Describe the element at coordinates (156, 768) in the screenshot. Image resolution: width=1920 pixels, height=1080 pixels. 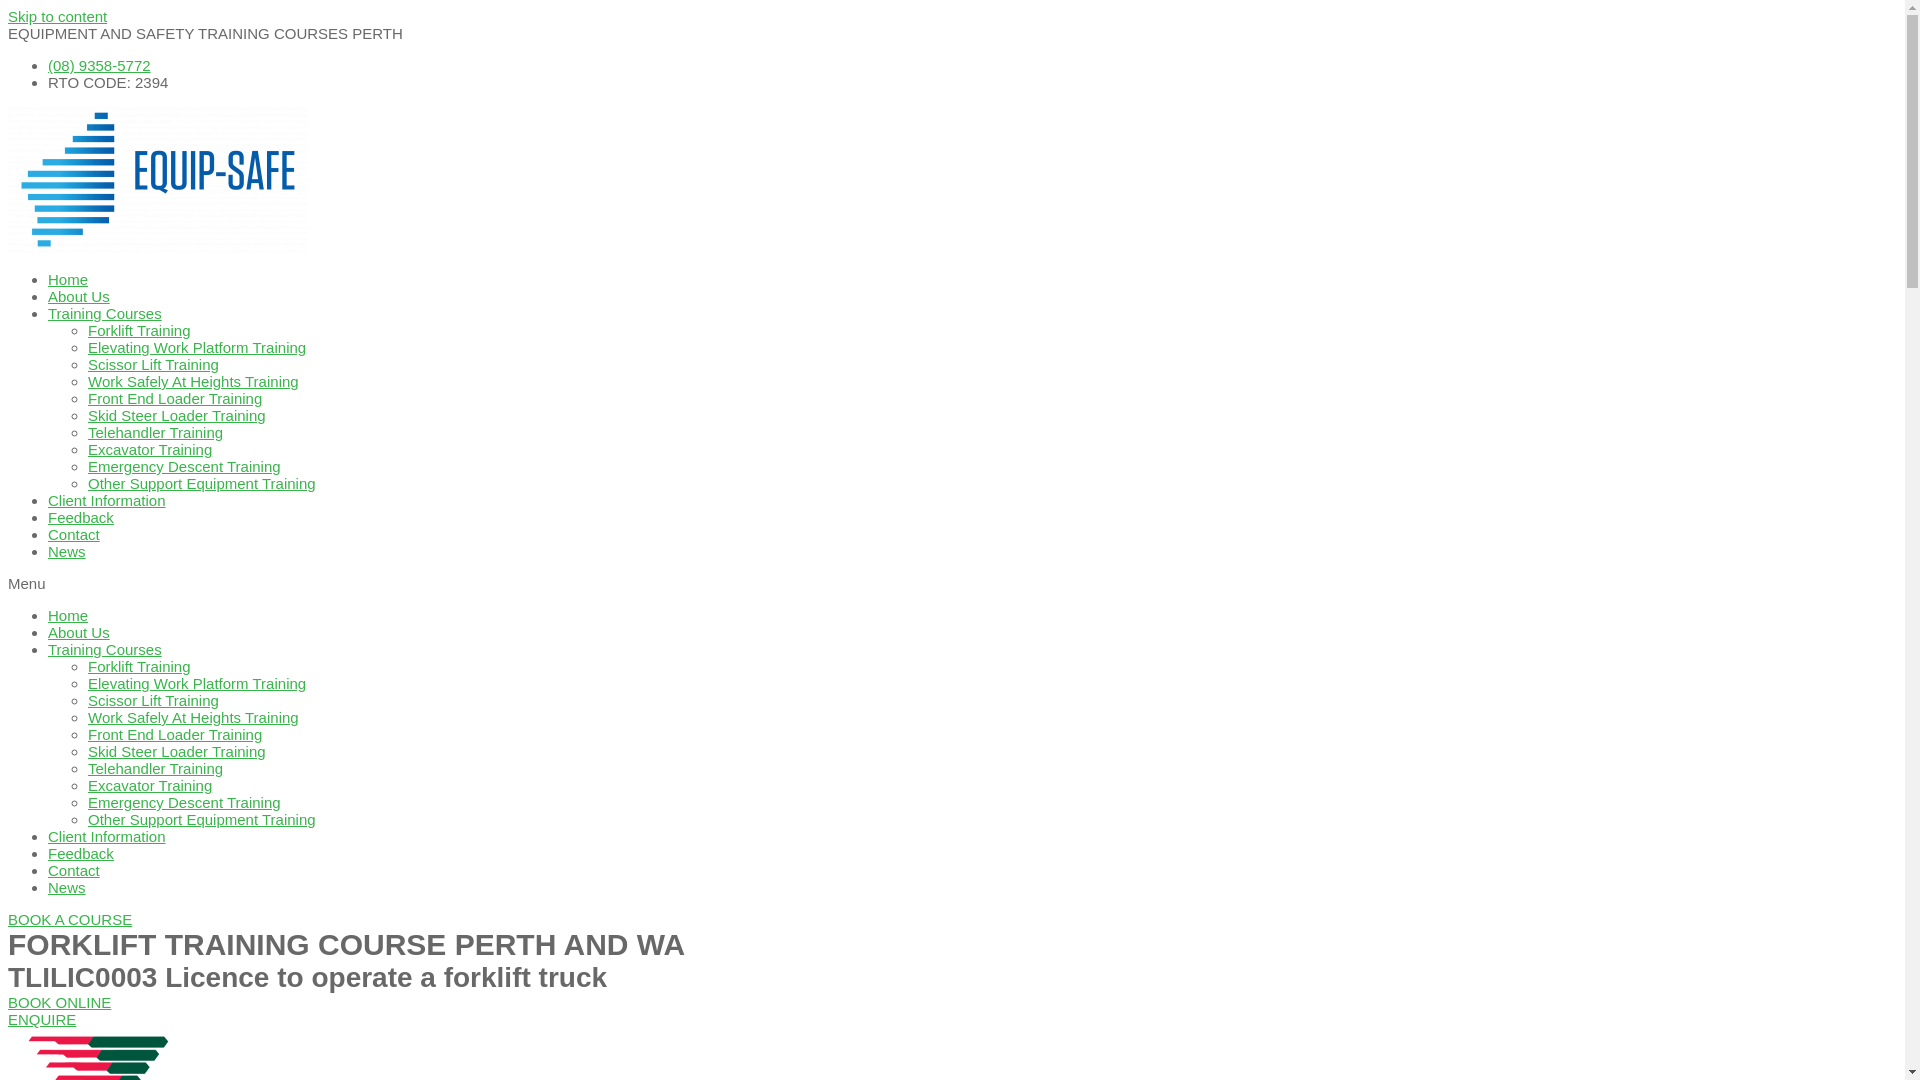
I see `Telehandler Training` at that location.